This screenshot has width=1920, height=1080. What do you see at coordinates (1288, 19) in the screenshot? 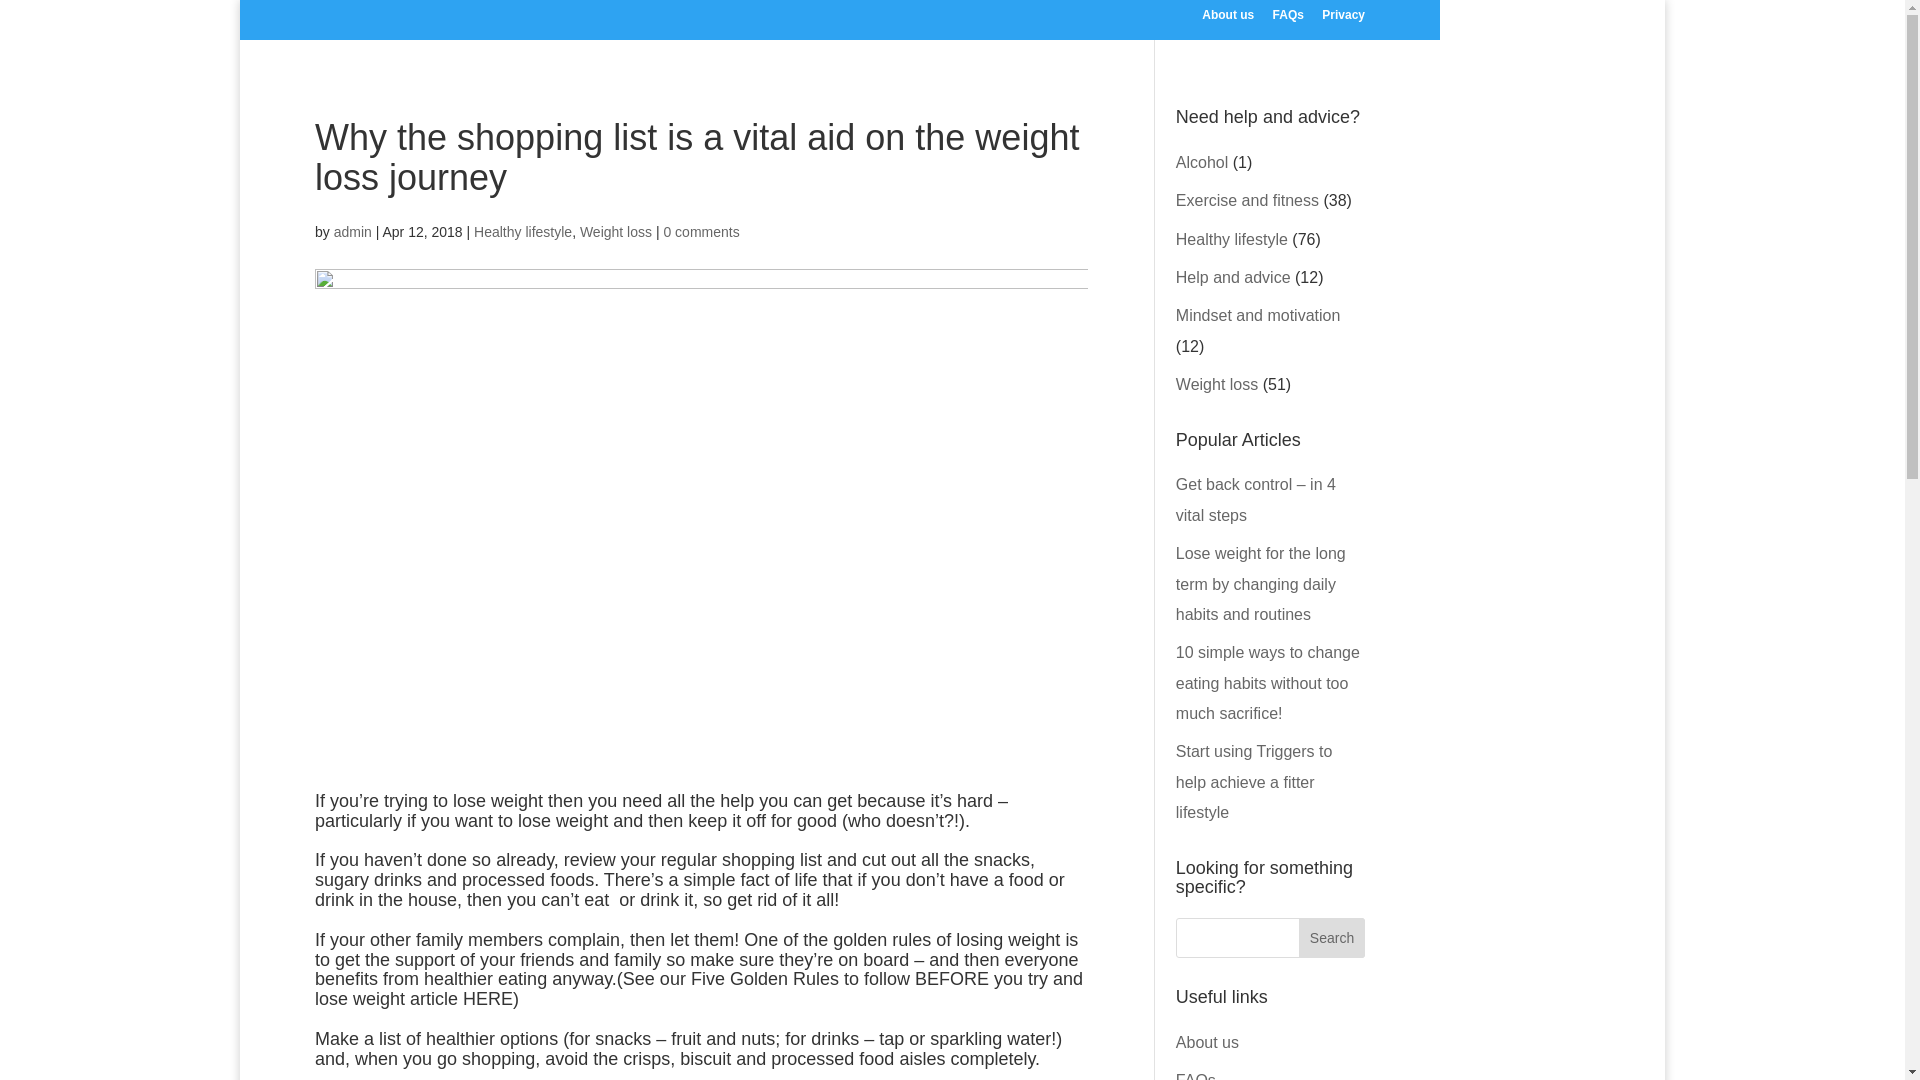
I see `FAQs` at bounding box center [1288, 19].